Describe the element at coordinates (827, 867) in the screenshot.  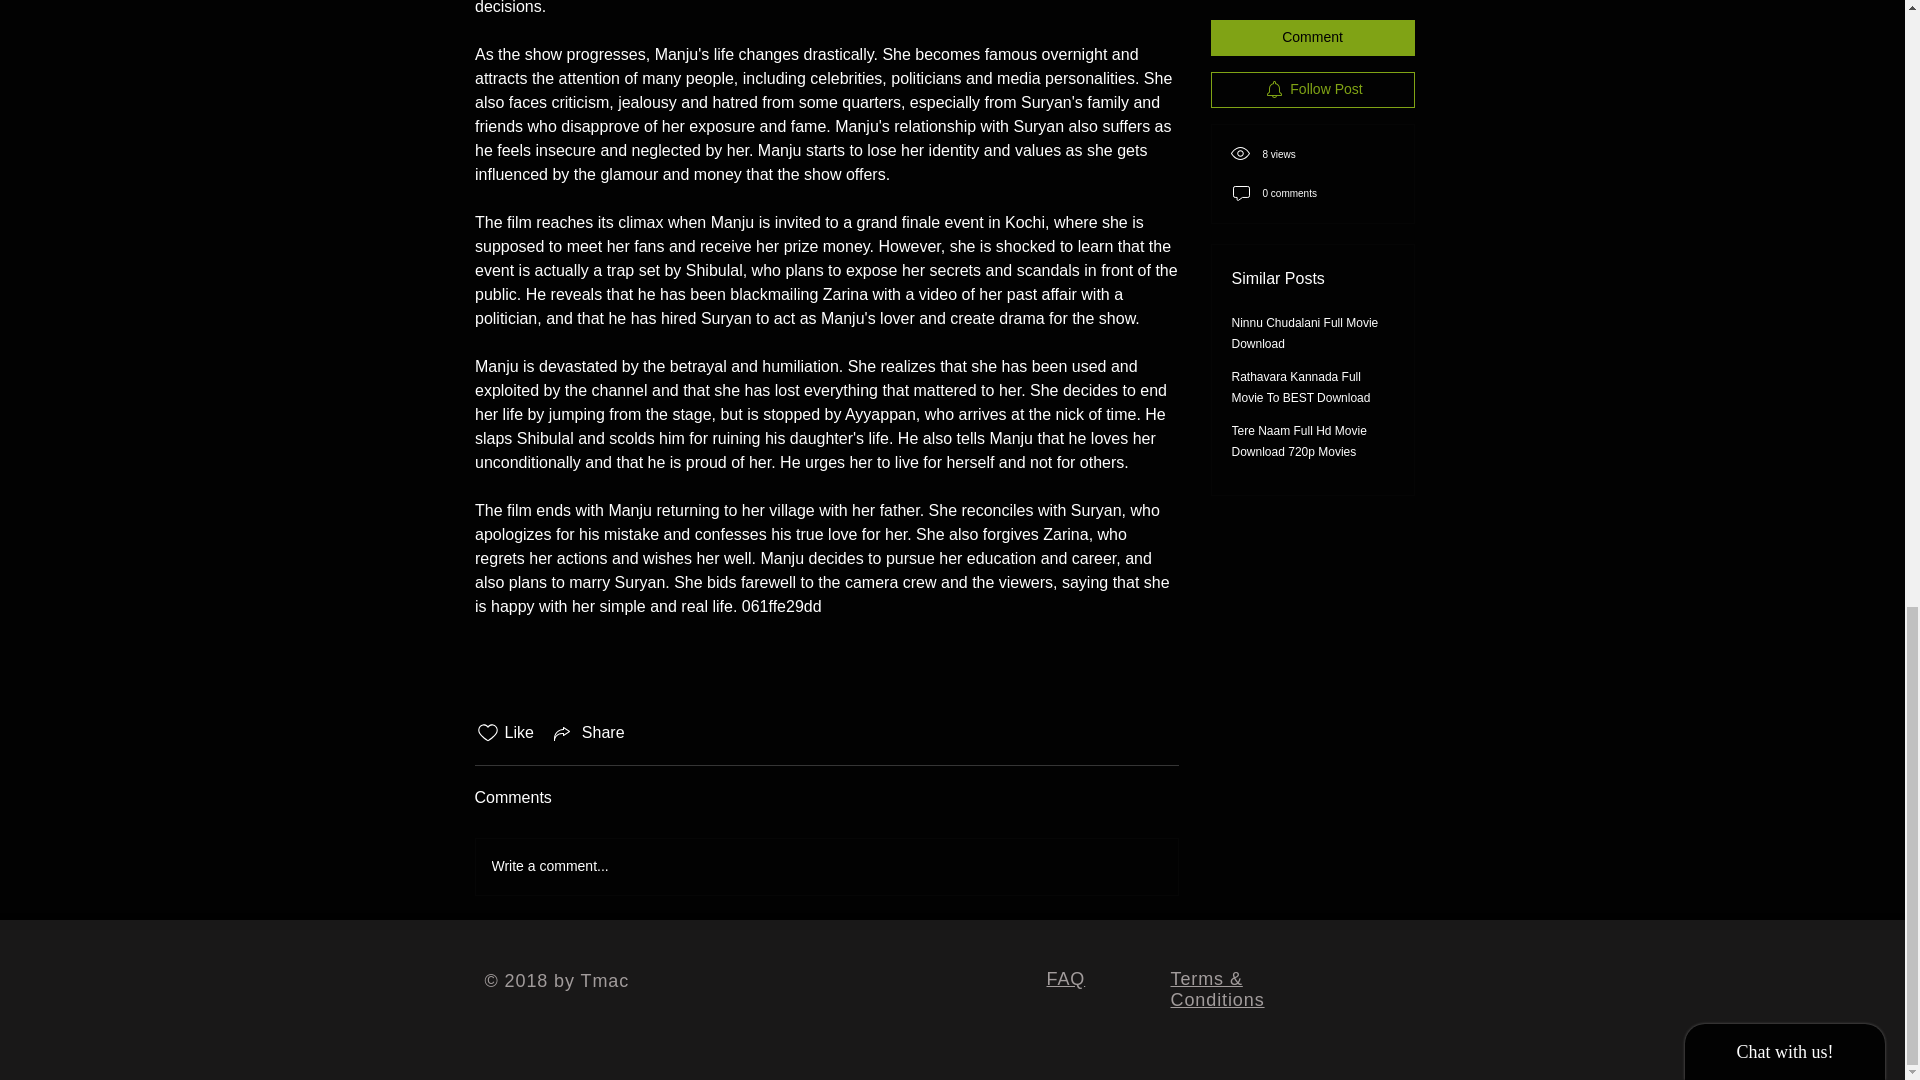
I see `Write a comment...` at that location.